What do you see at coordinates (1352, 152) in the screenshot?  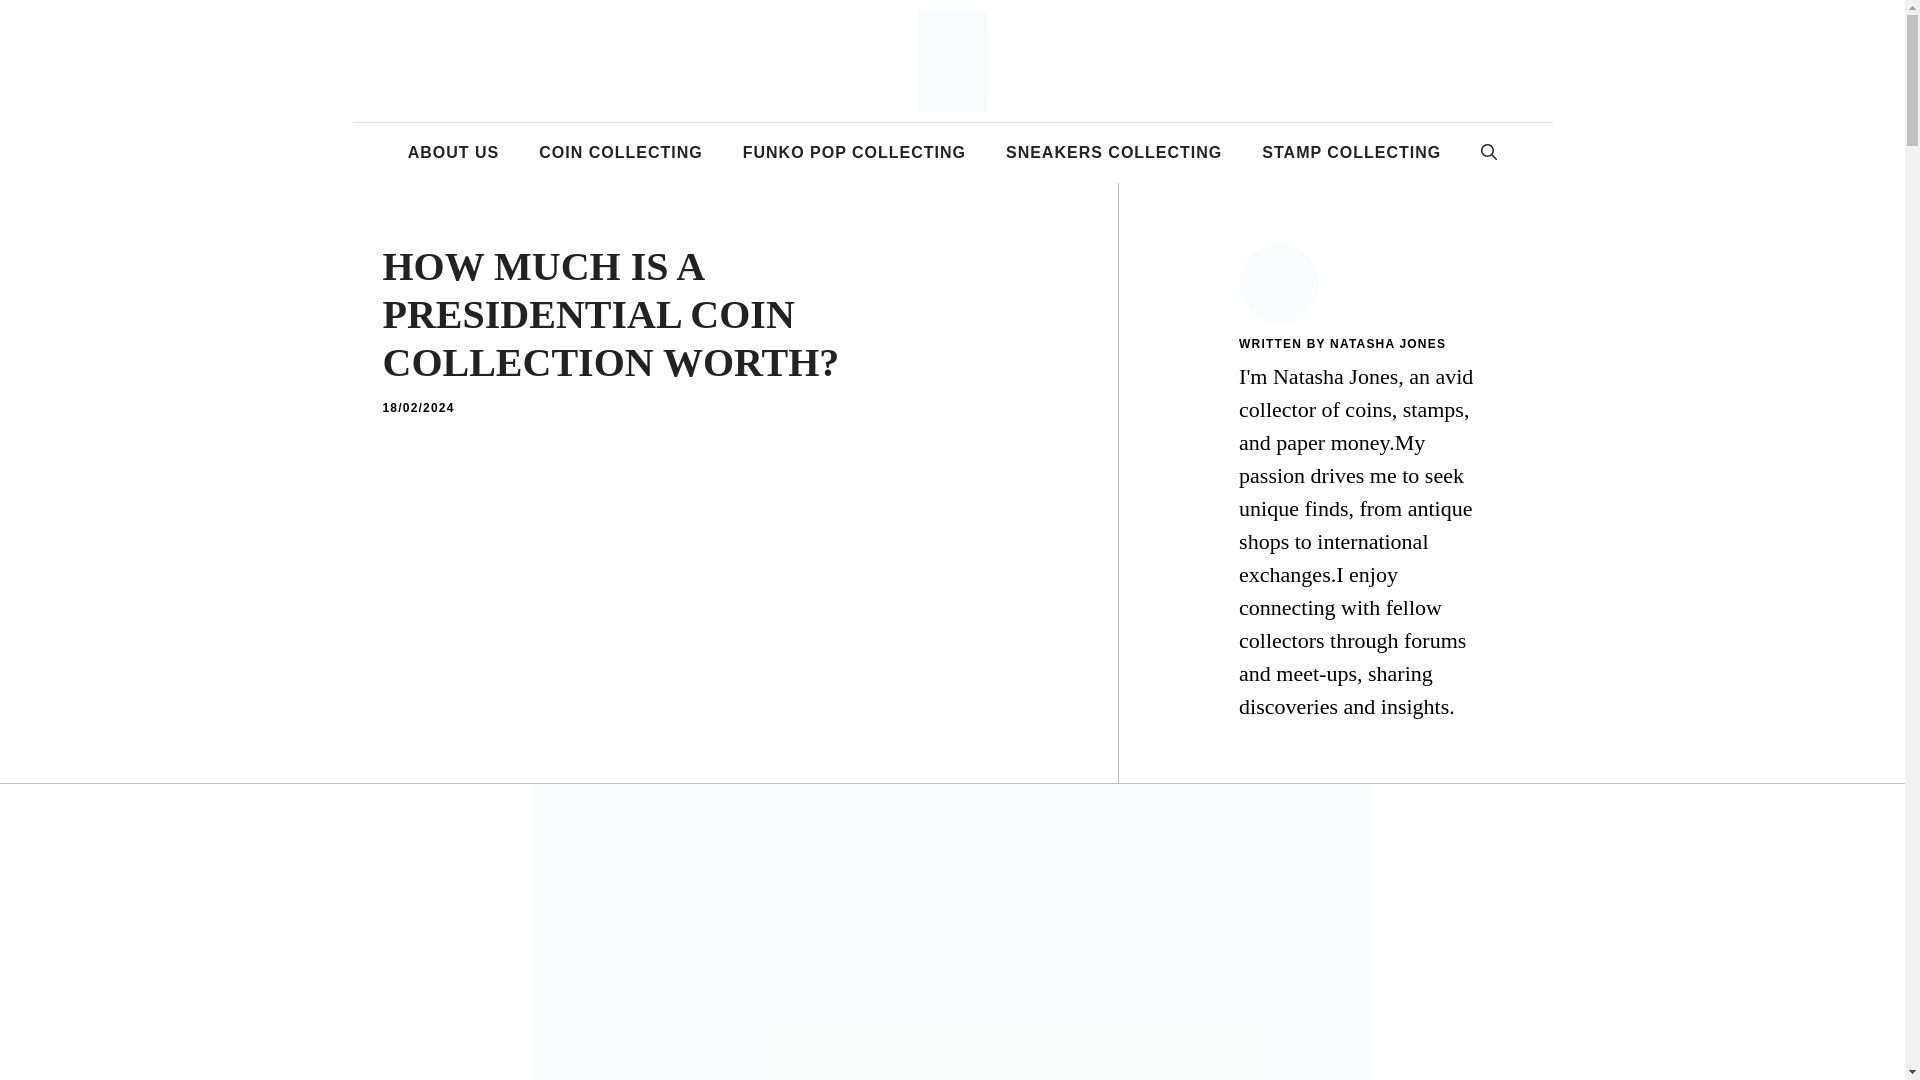 I see `STAMP COLLECTING` at bounding box center [1352, 152].